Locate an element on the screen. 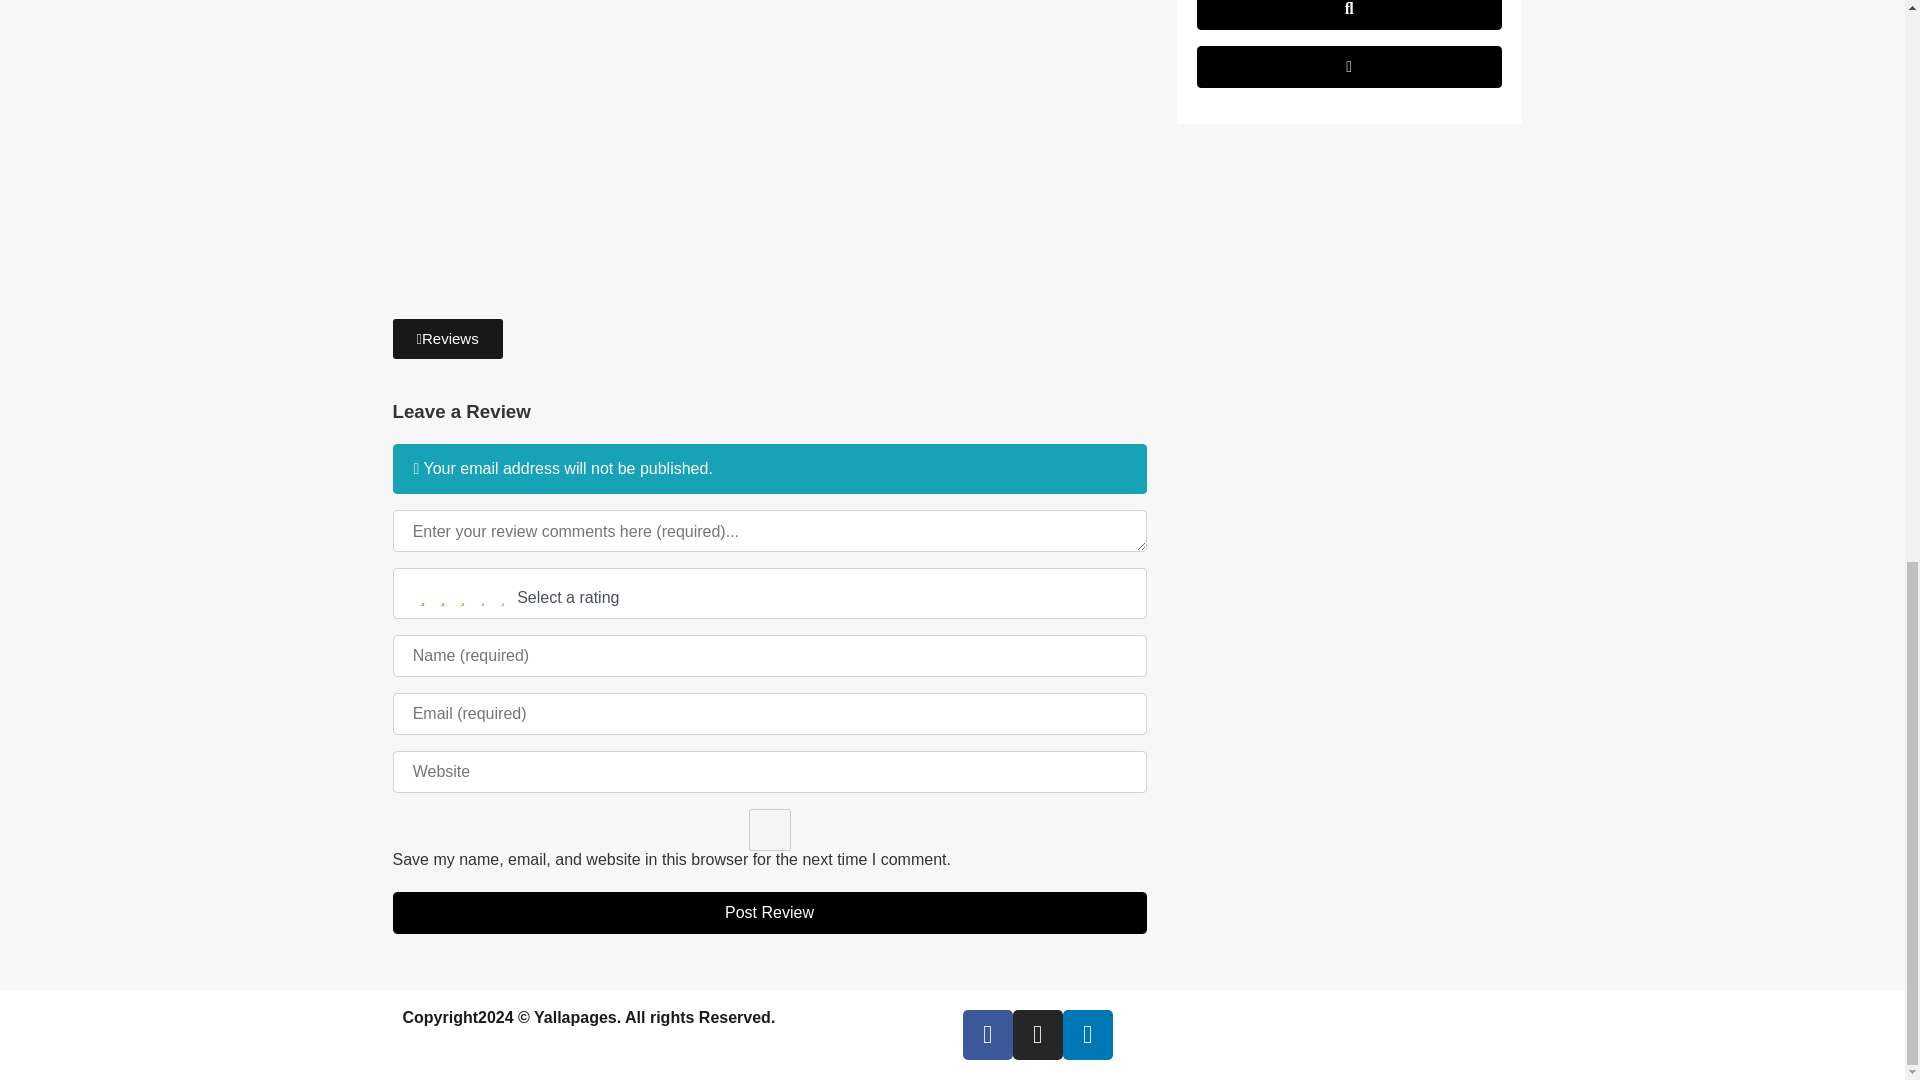 This screenshot has height=1080, width=1920. Terrible is located at coordinates (422, 597).